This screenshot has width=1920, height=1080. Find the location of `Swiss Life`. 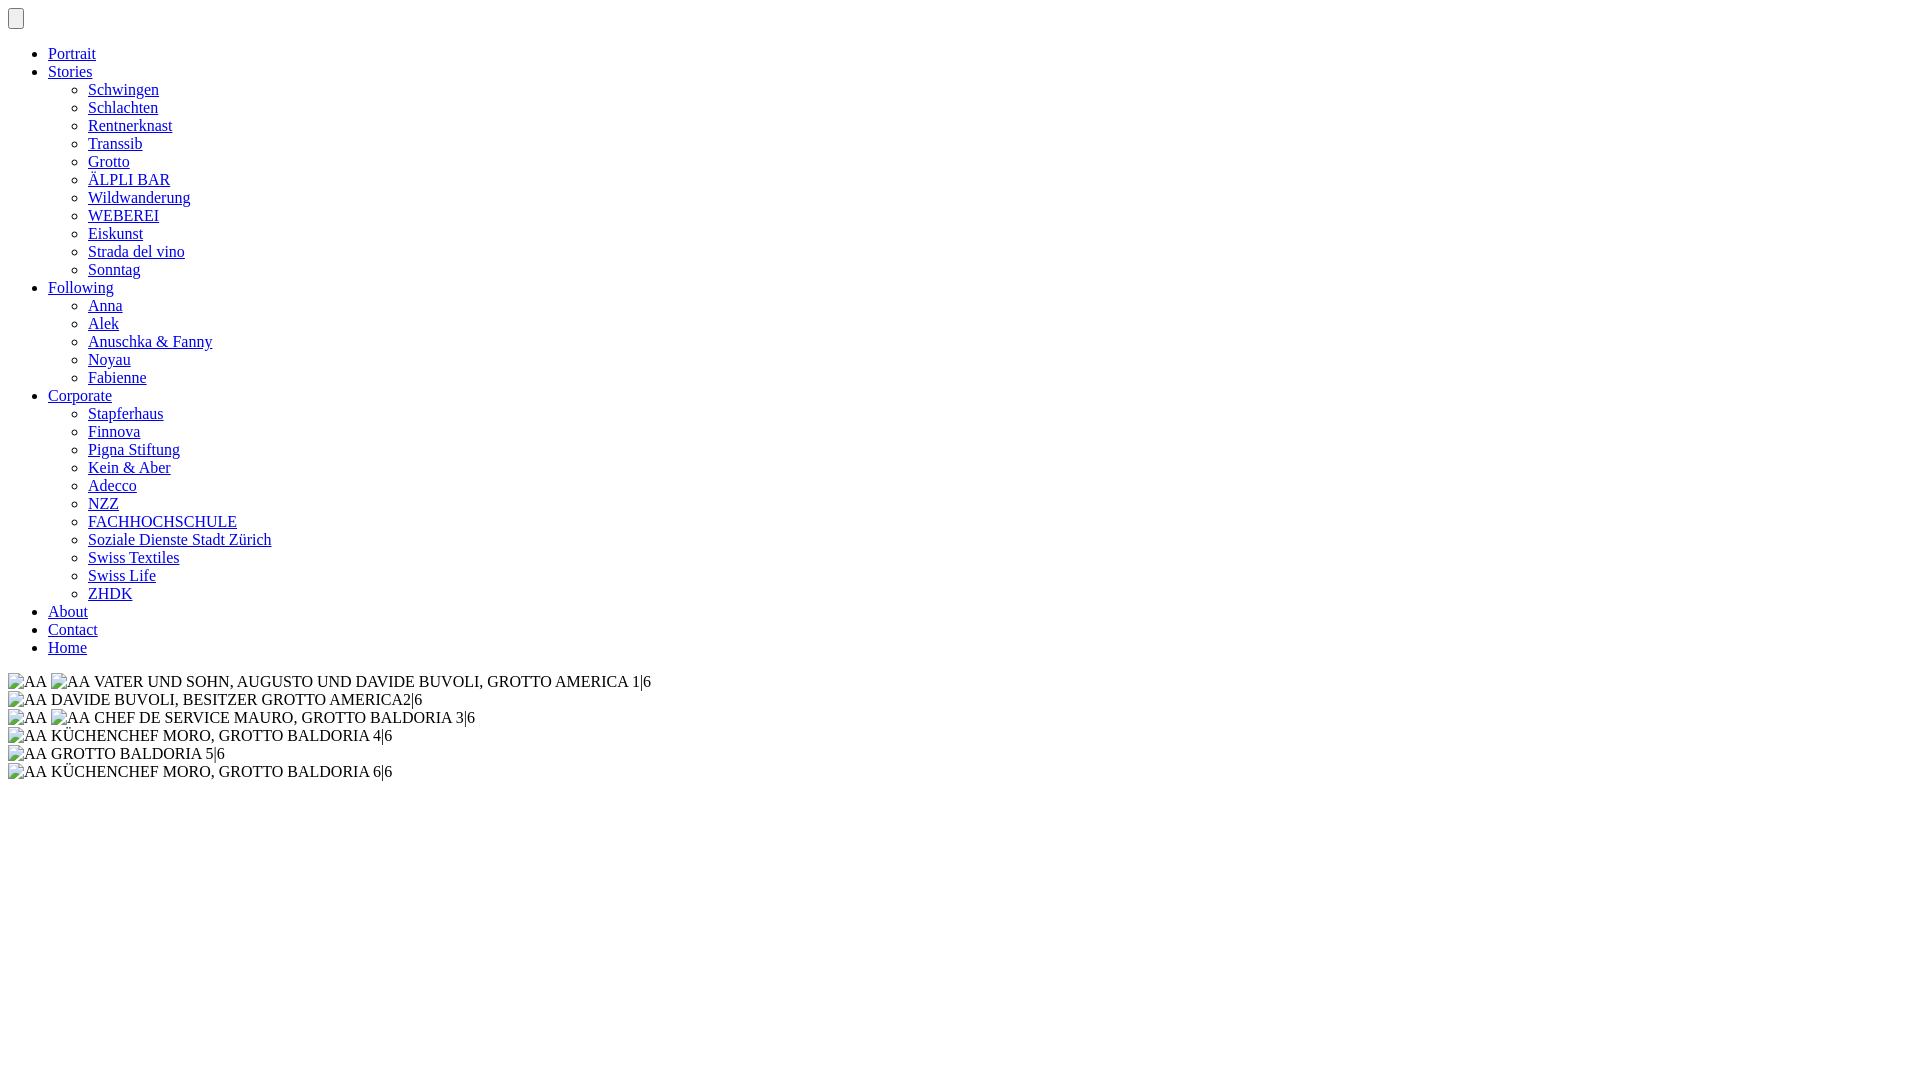

Swiss Life is located at coordinates (122, 576).